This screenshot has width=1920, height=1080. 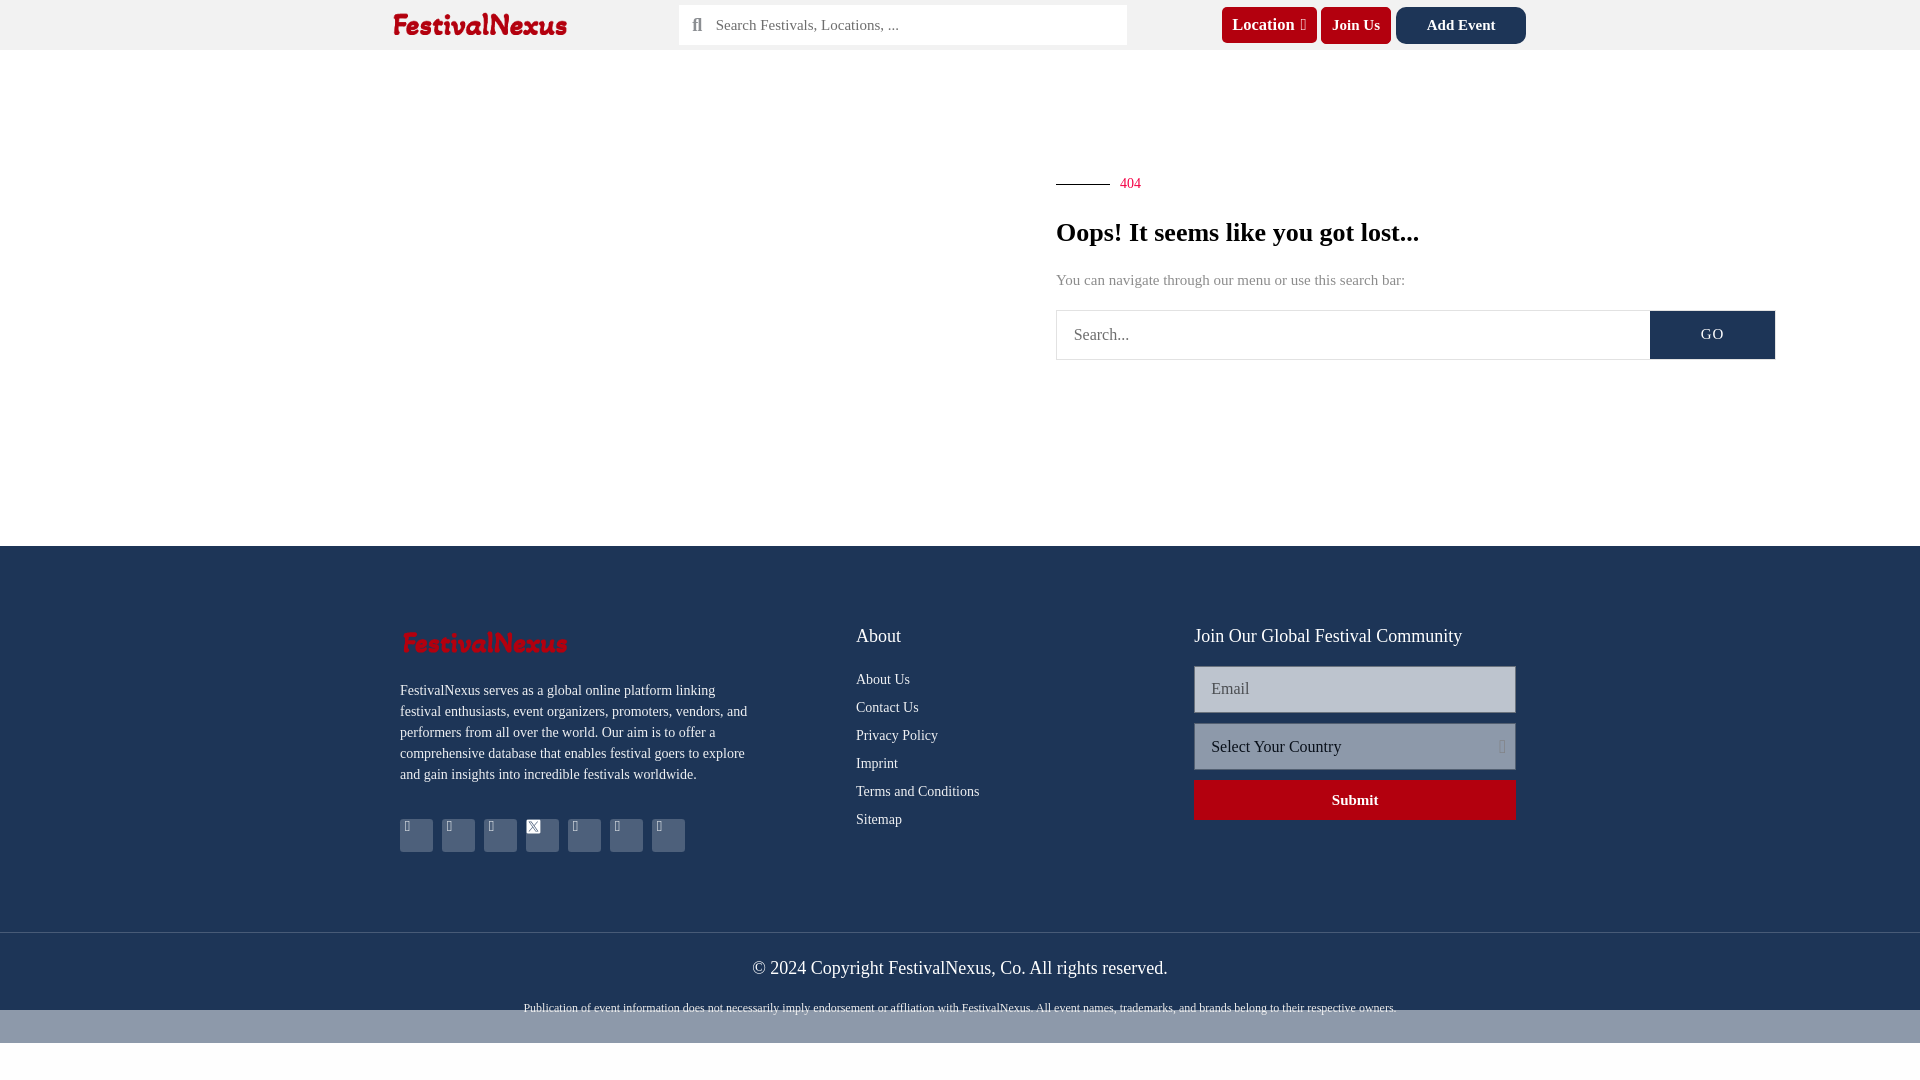 I want to click on Join Us, so click(x=1355, y=24).